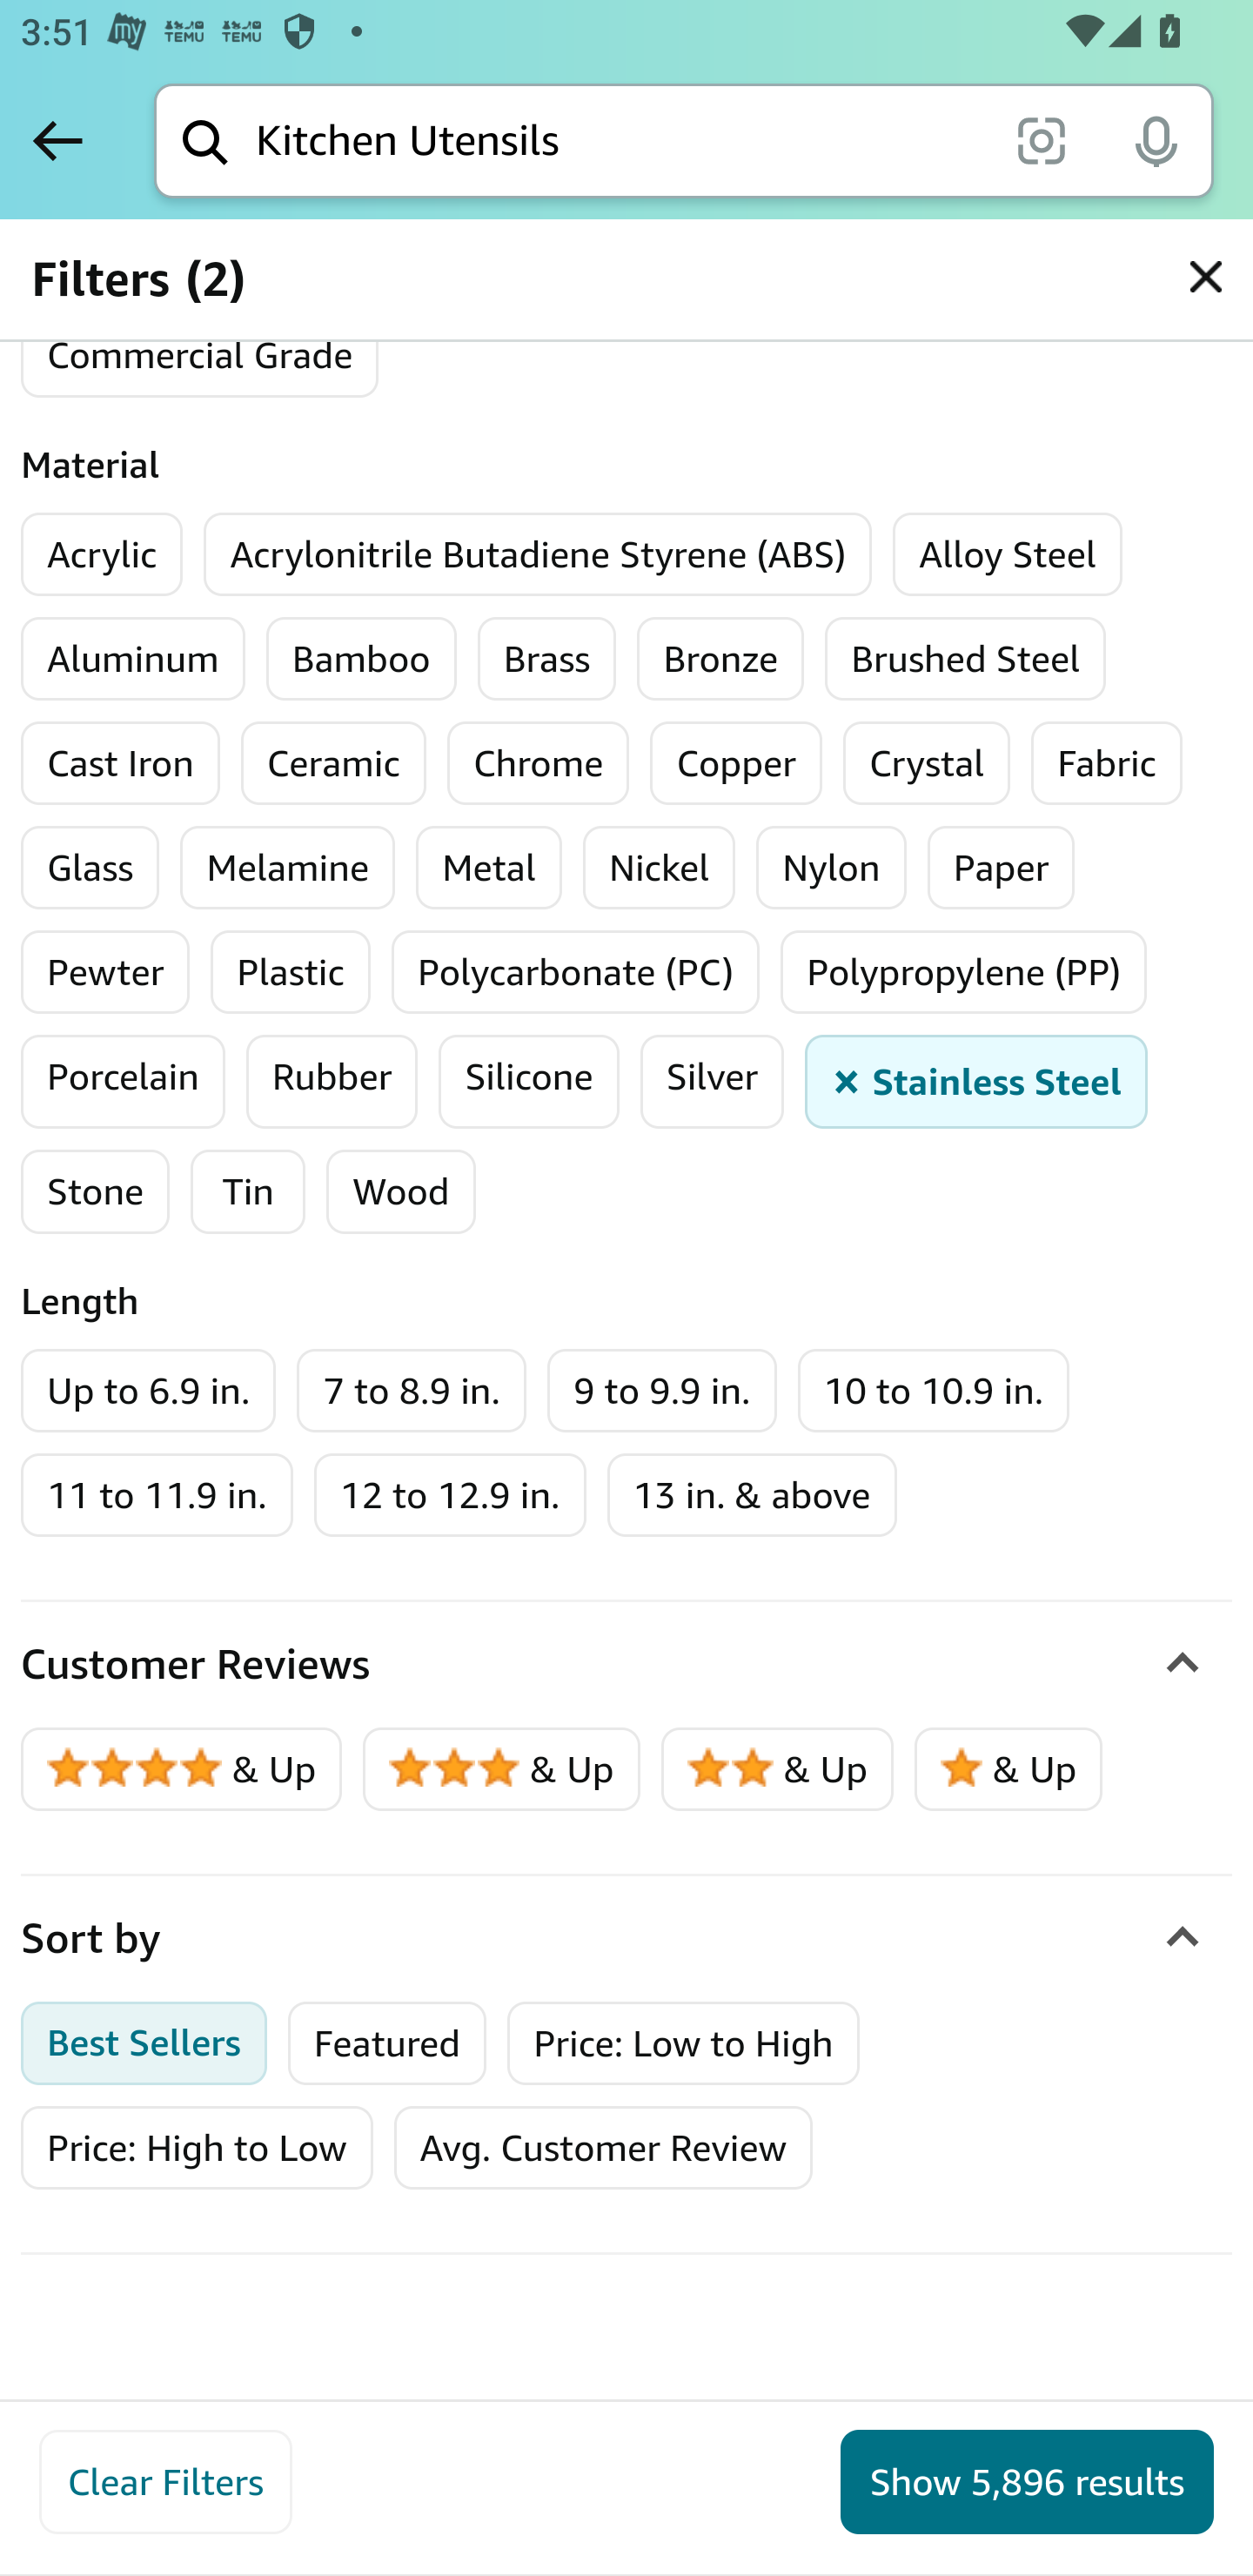 Image resolution: width=1253 pixels, height=2576 pixels. I want to click on Bronze, so click(721, 660).